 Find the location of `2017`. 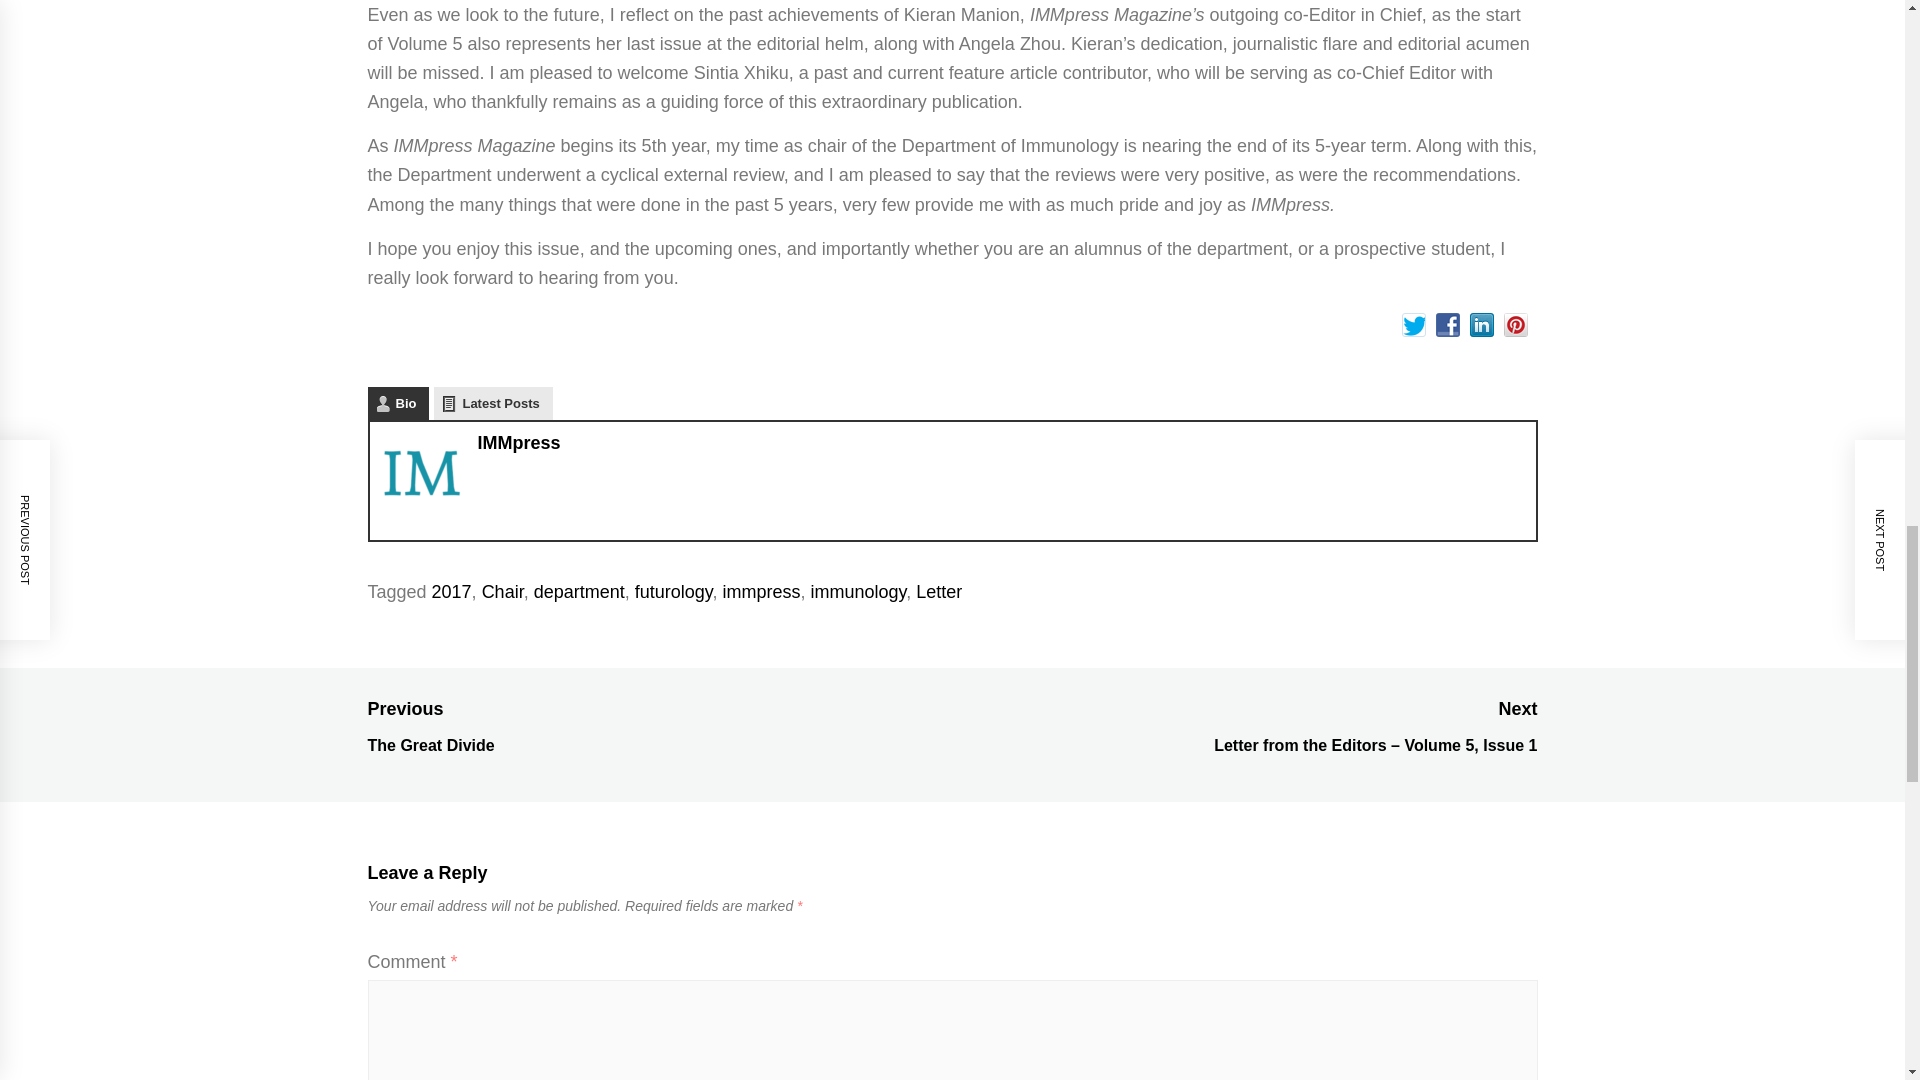

2017 is located at coordinates (452, 592).